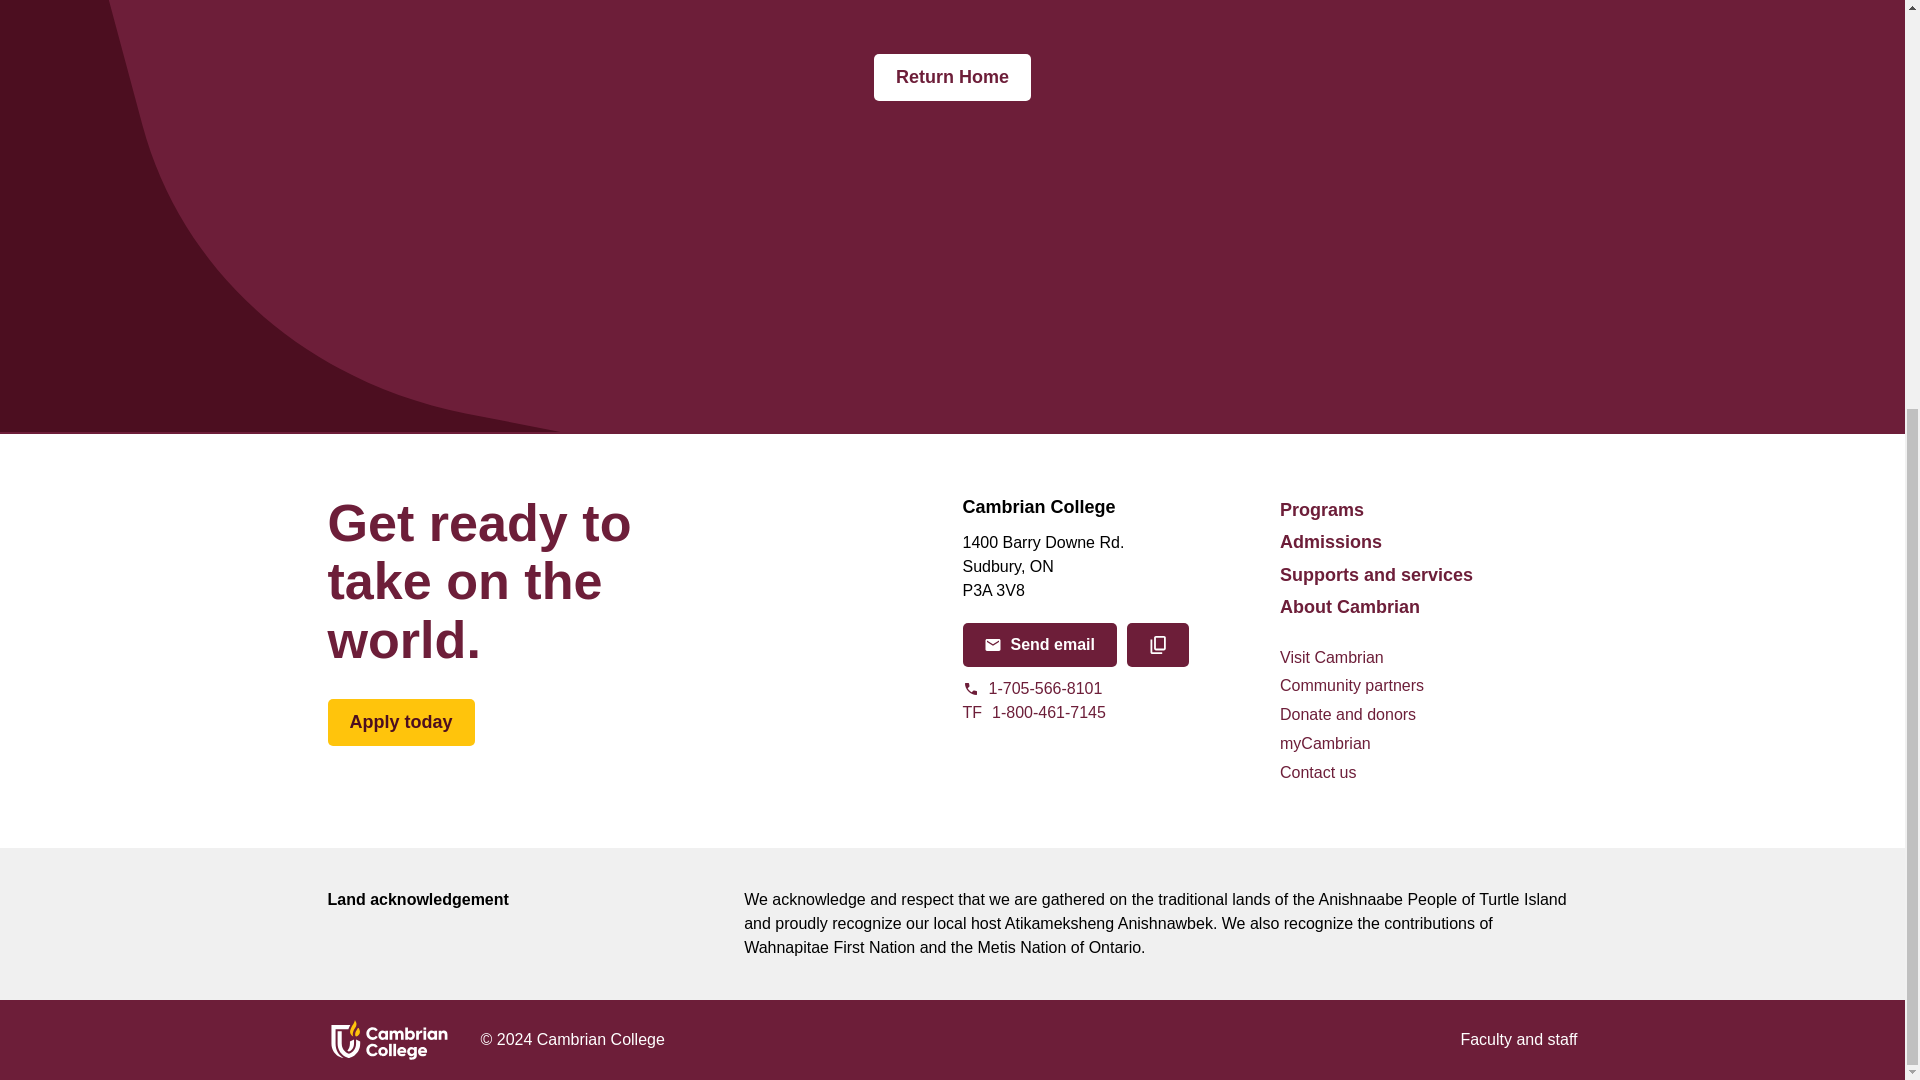 This screenshot has height=1080, width=1920. Describe the element at coordinates (1318, 774) in the screenshot. I see `Community partners` at that location.